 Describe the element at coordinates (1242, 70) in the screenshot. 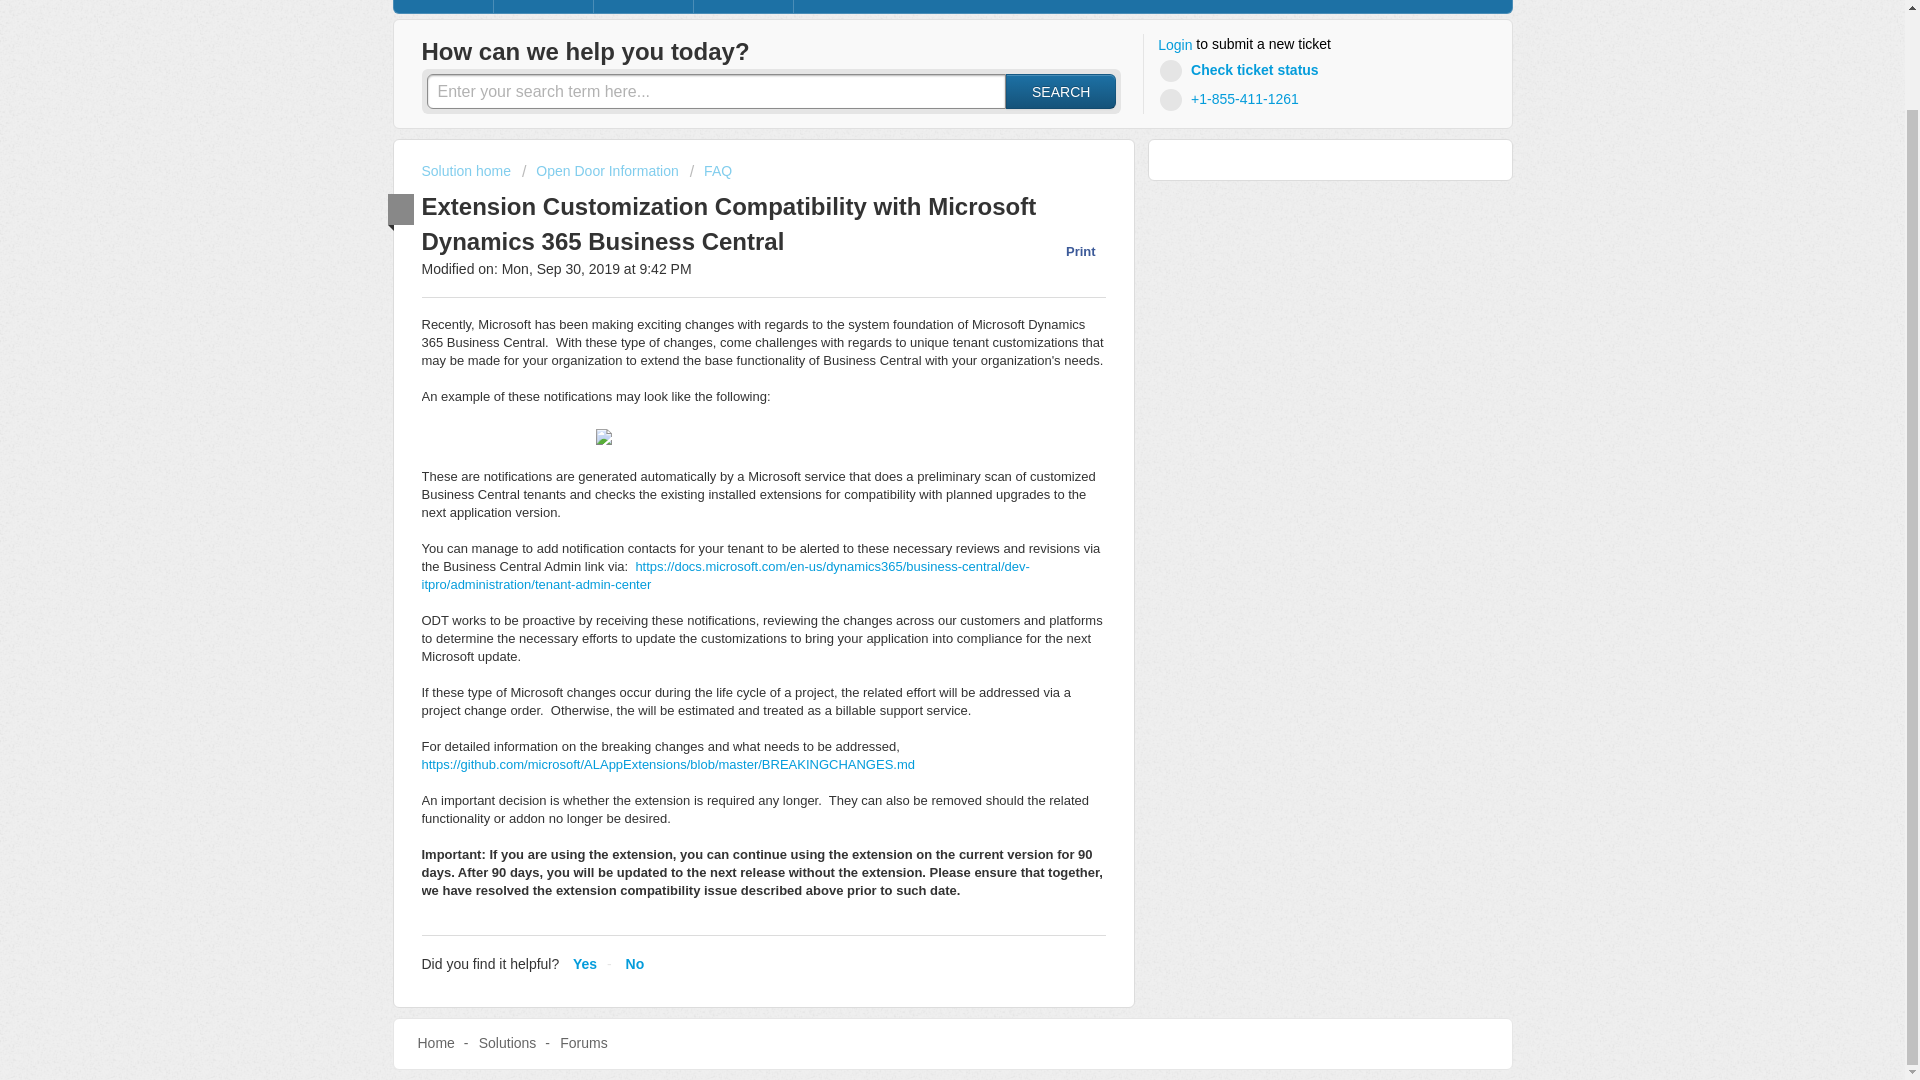

I see `Check ticket status` at that location.